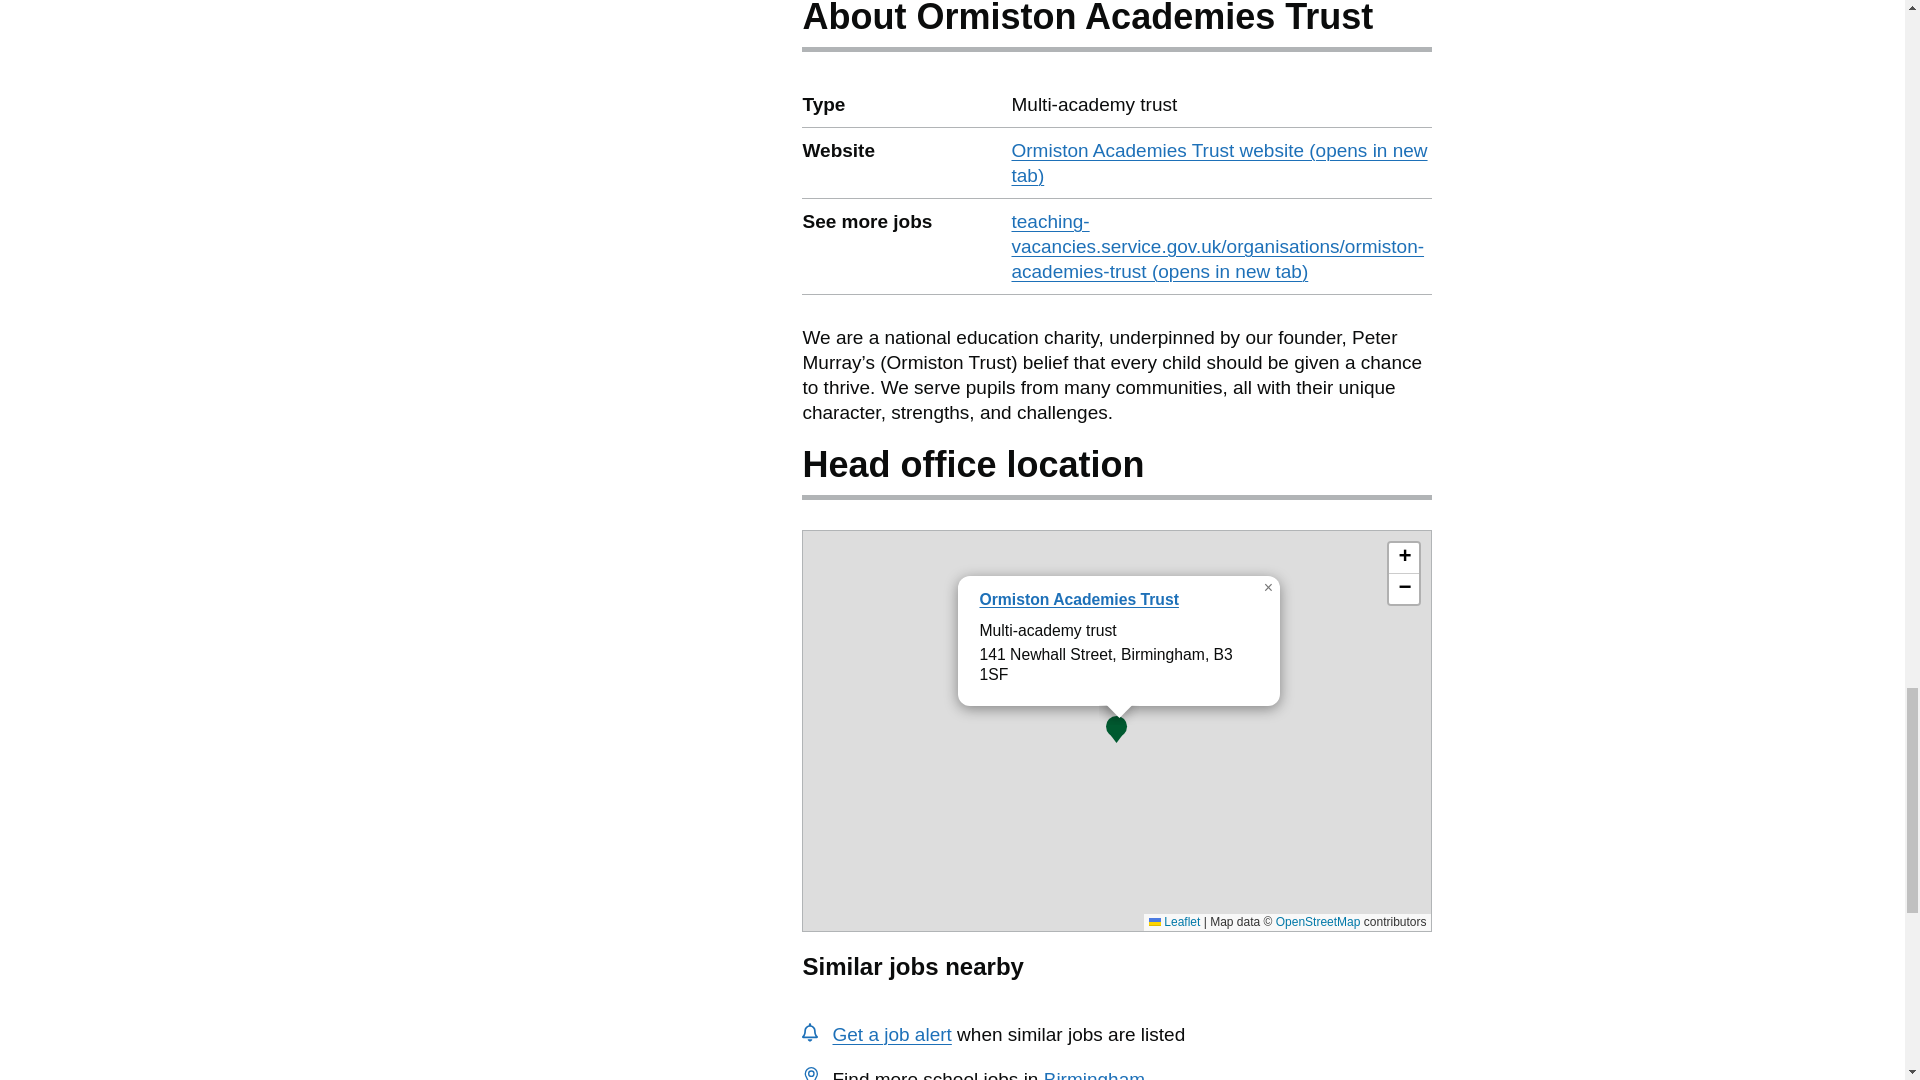 The height and width of the screenshot is (1080, 1920). Describe the element at coordinates (1174, 921) in the screenshot. I see `A JavaScript library for interactive maps` at that location.